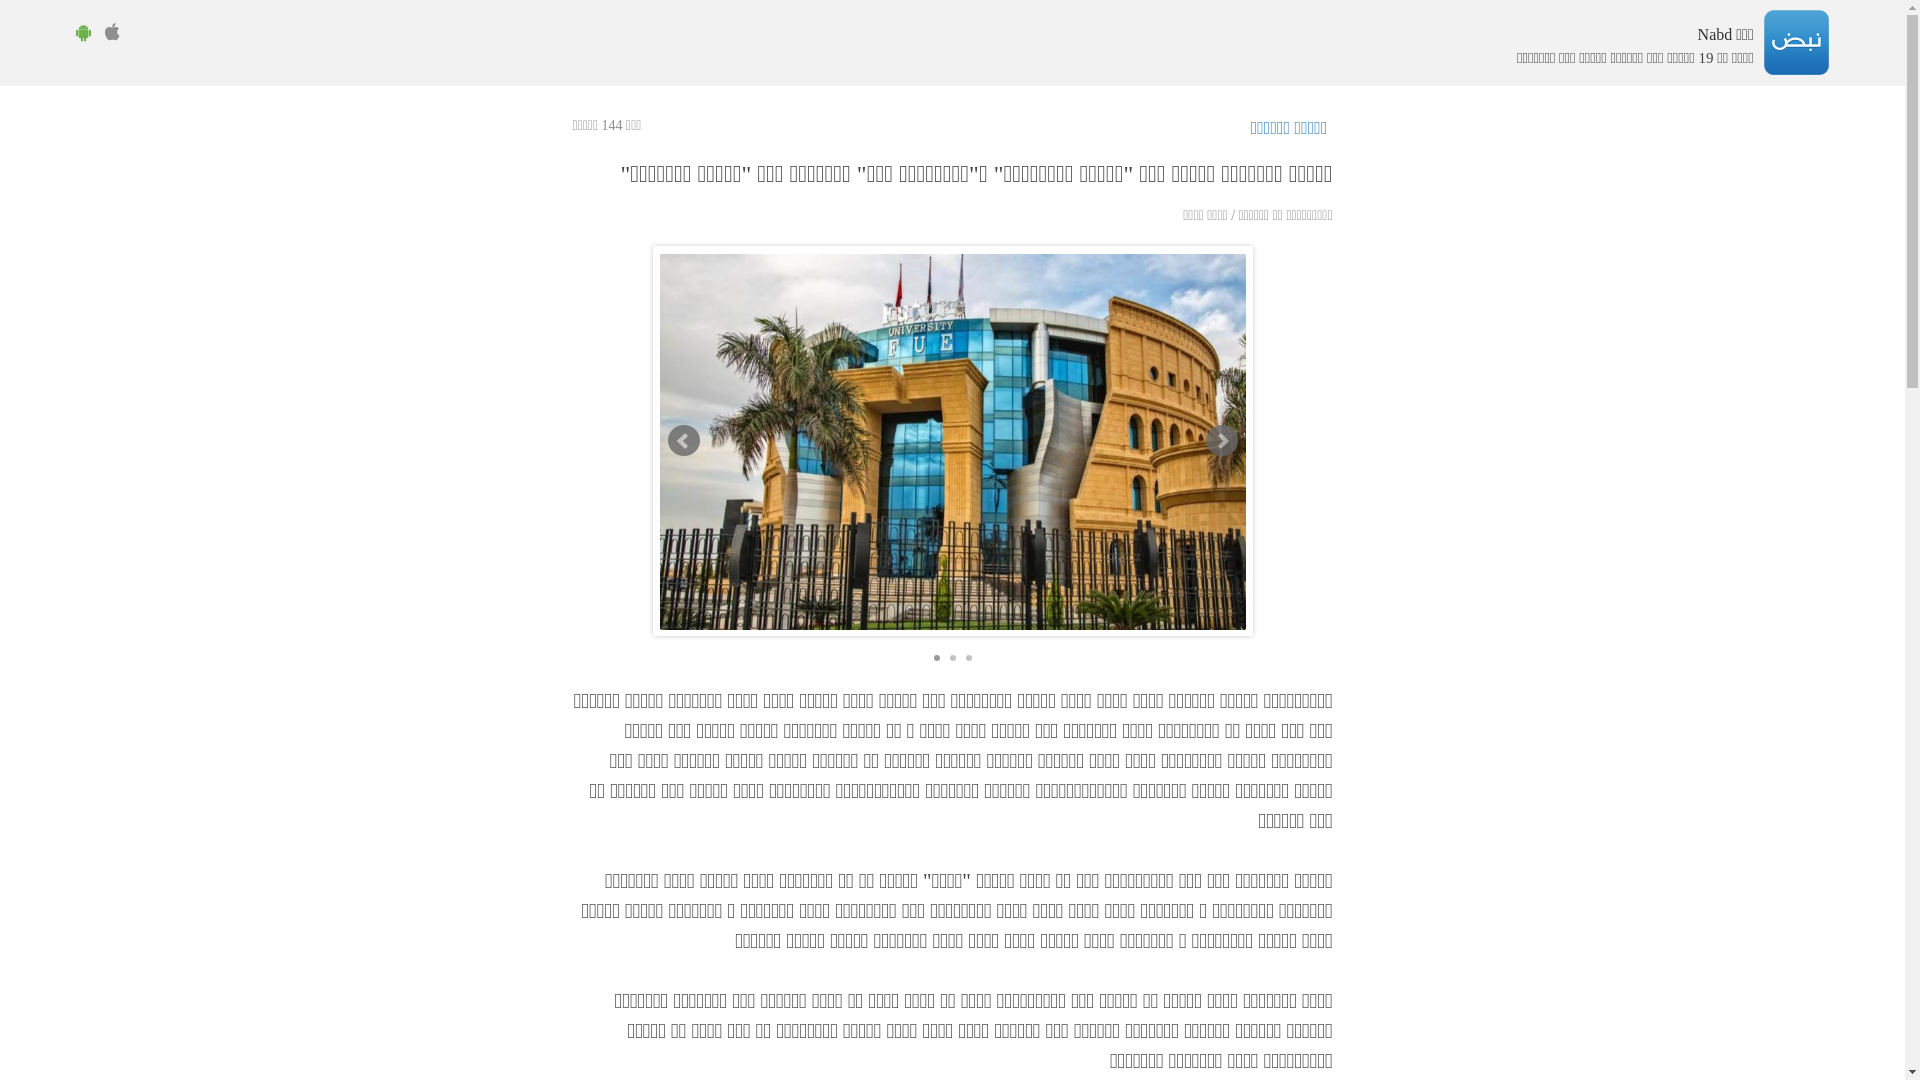 The width and height of the screenshot is (1920, 1080). I want to click on 2, so click(953, 658).